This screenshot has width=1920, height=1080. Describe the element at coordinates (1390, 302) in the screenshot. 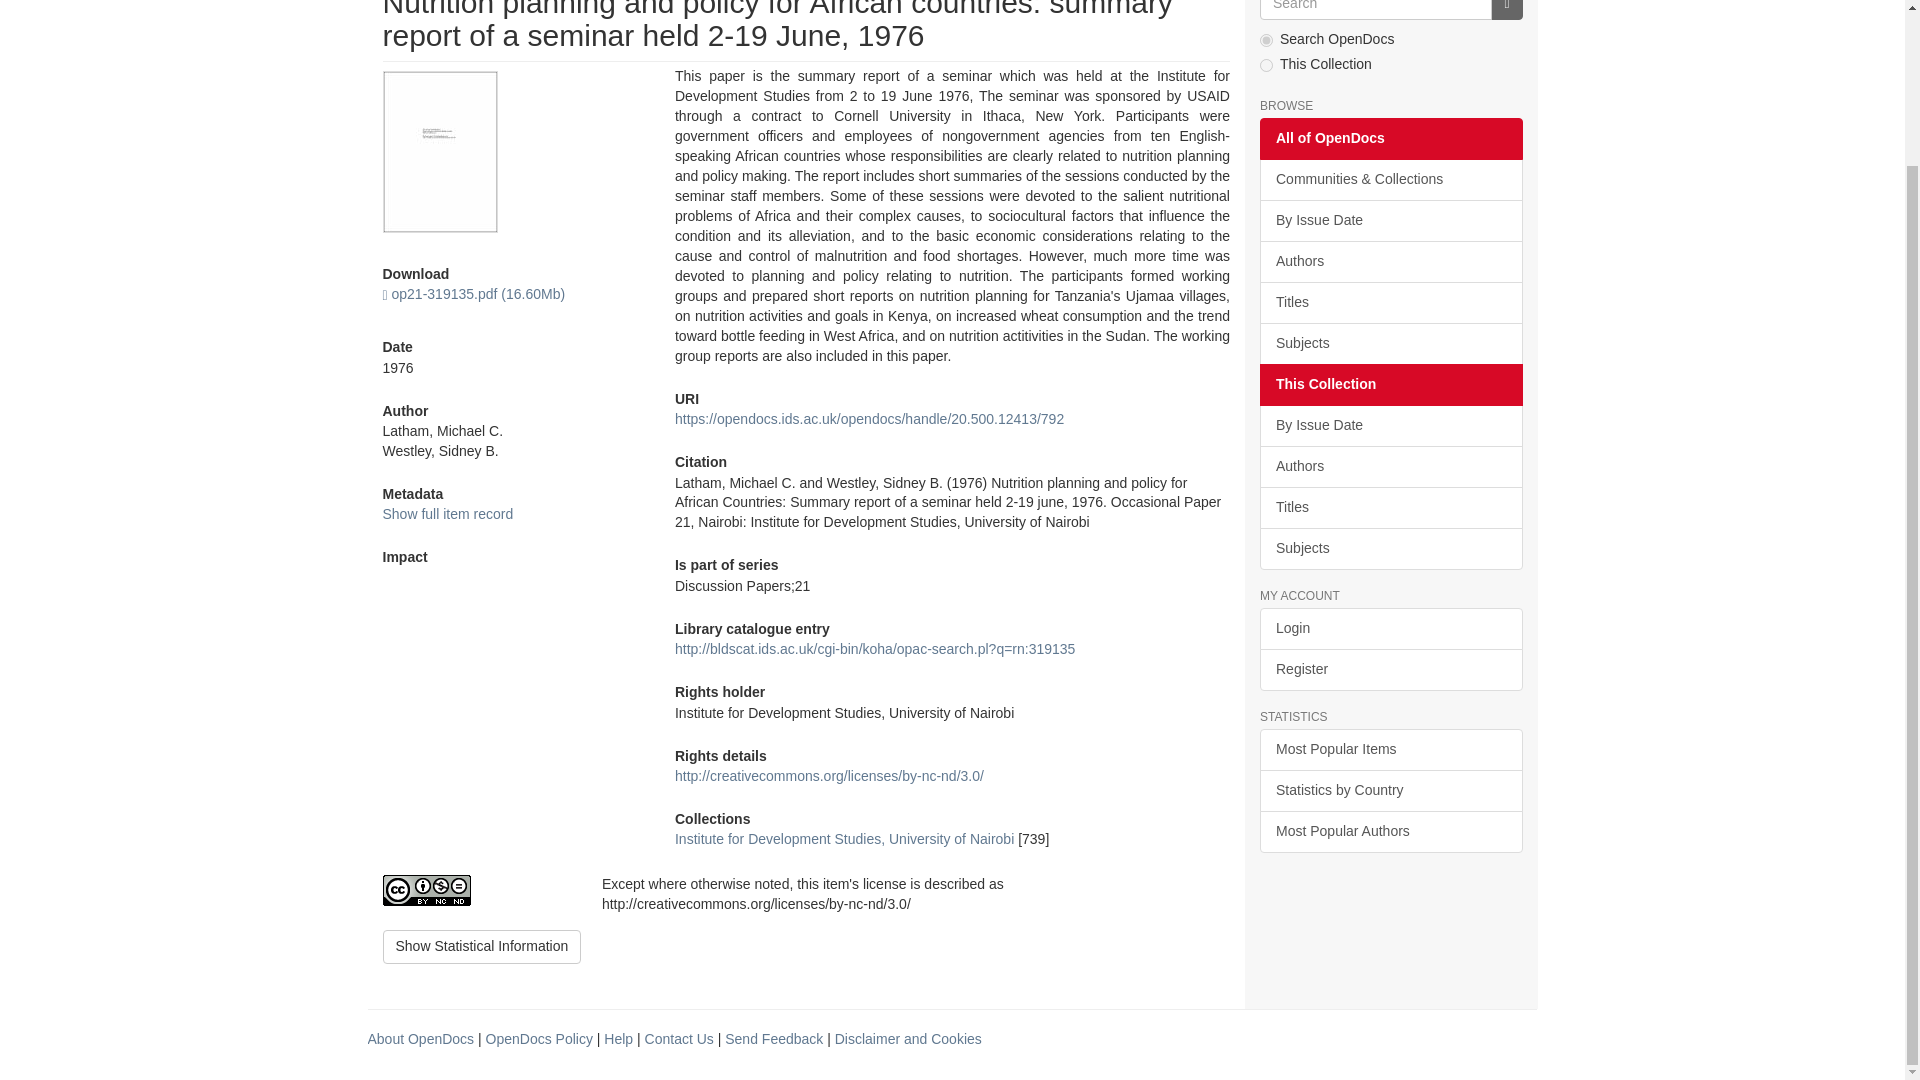

I see `Titles` at that location.